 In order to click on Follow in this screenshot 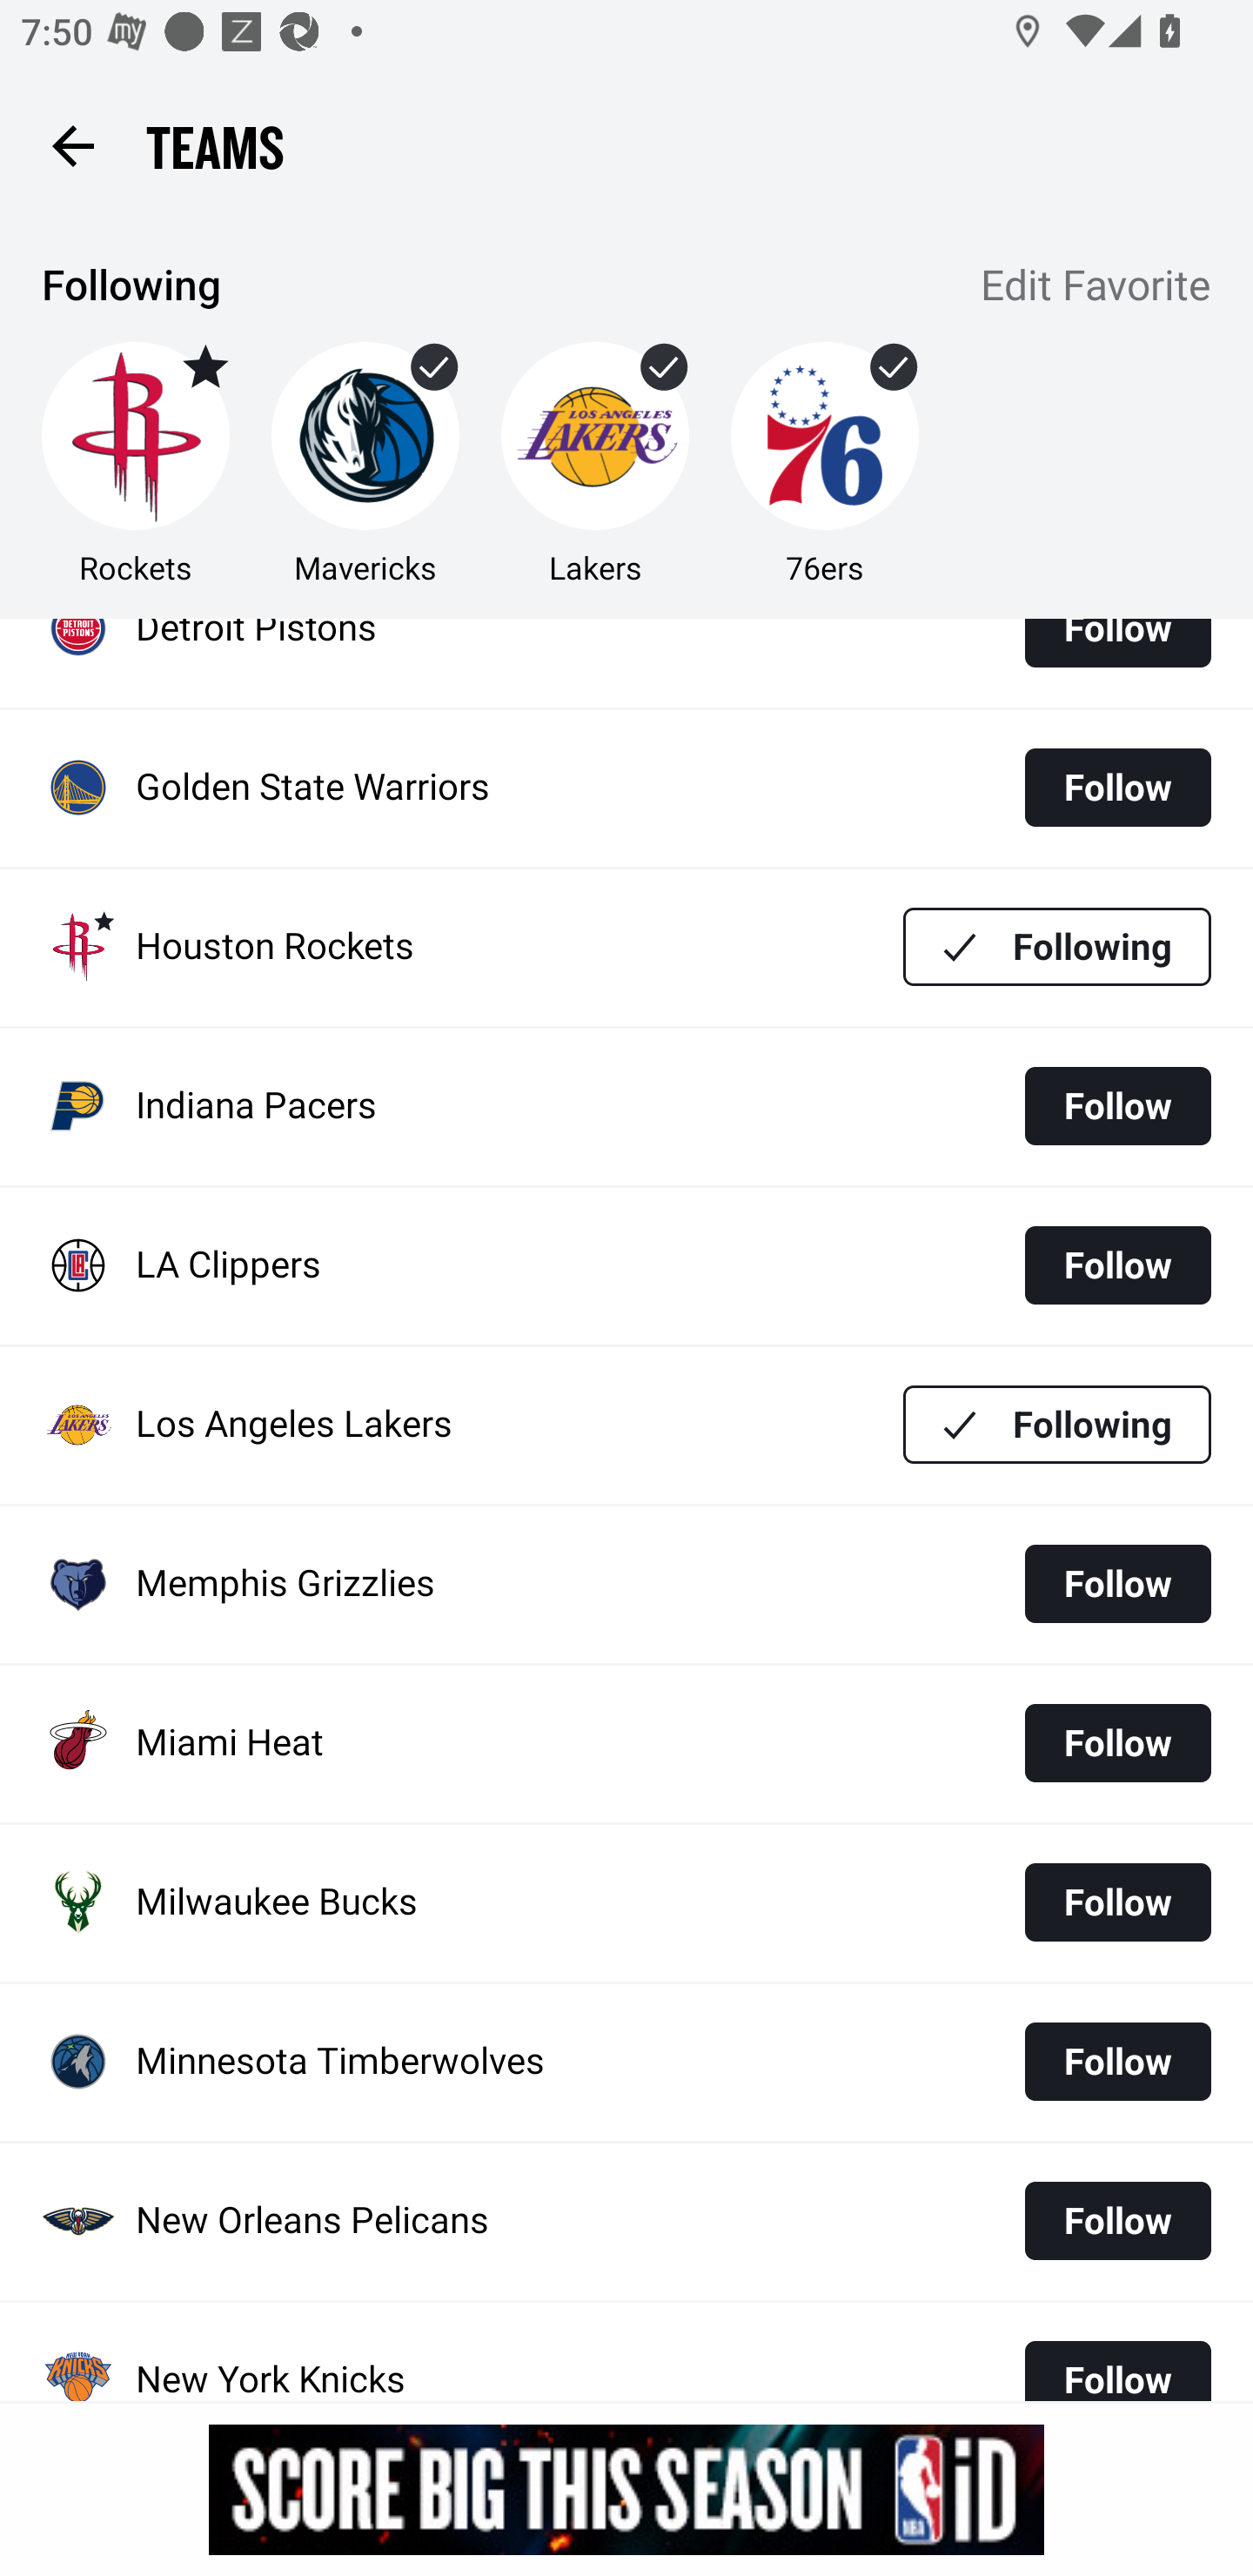, I will do `click(1117, 1105)`.